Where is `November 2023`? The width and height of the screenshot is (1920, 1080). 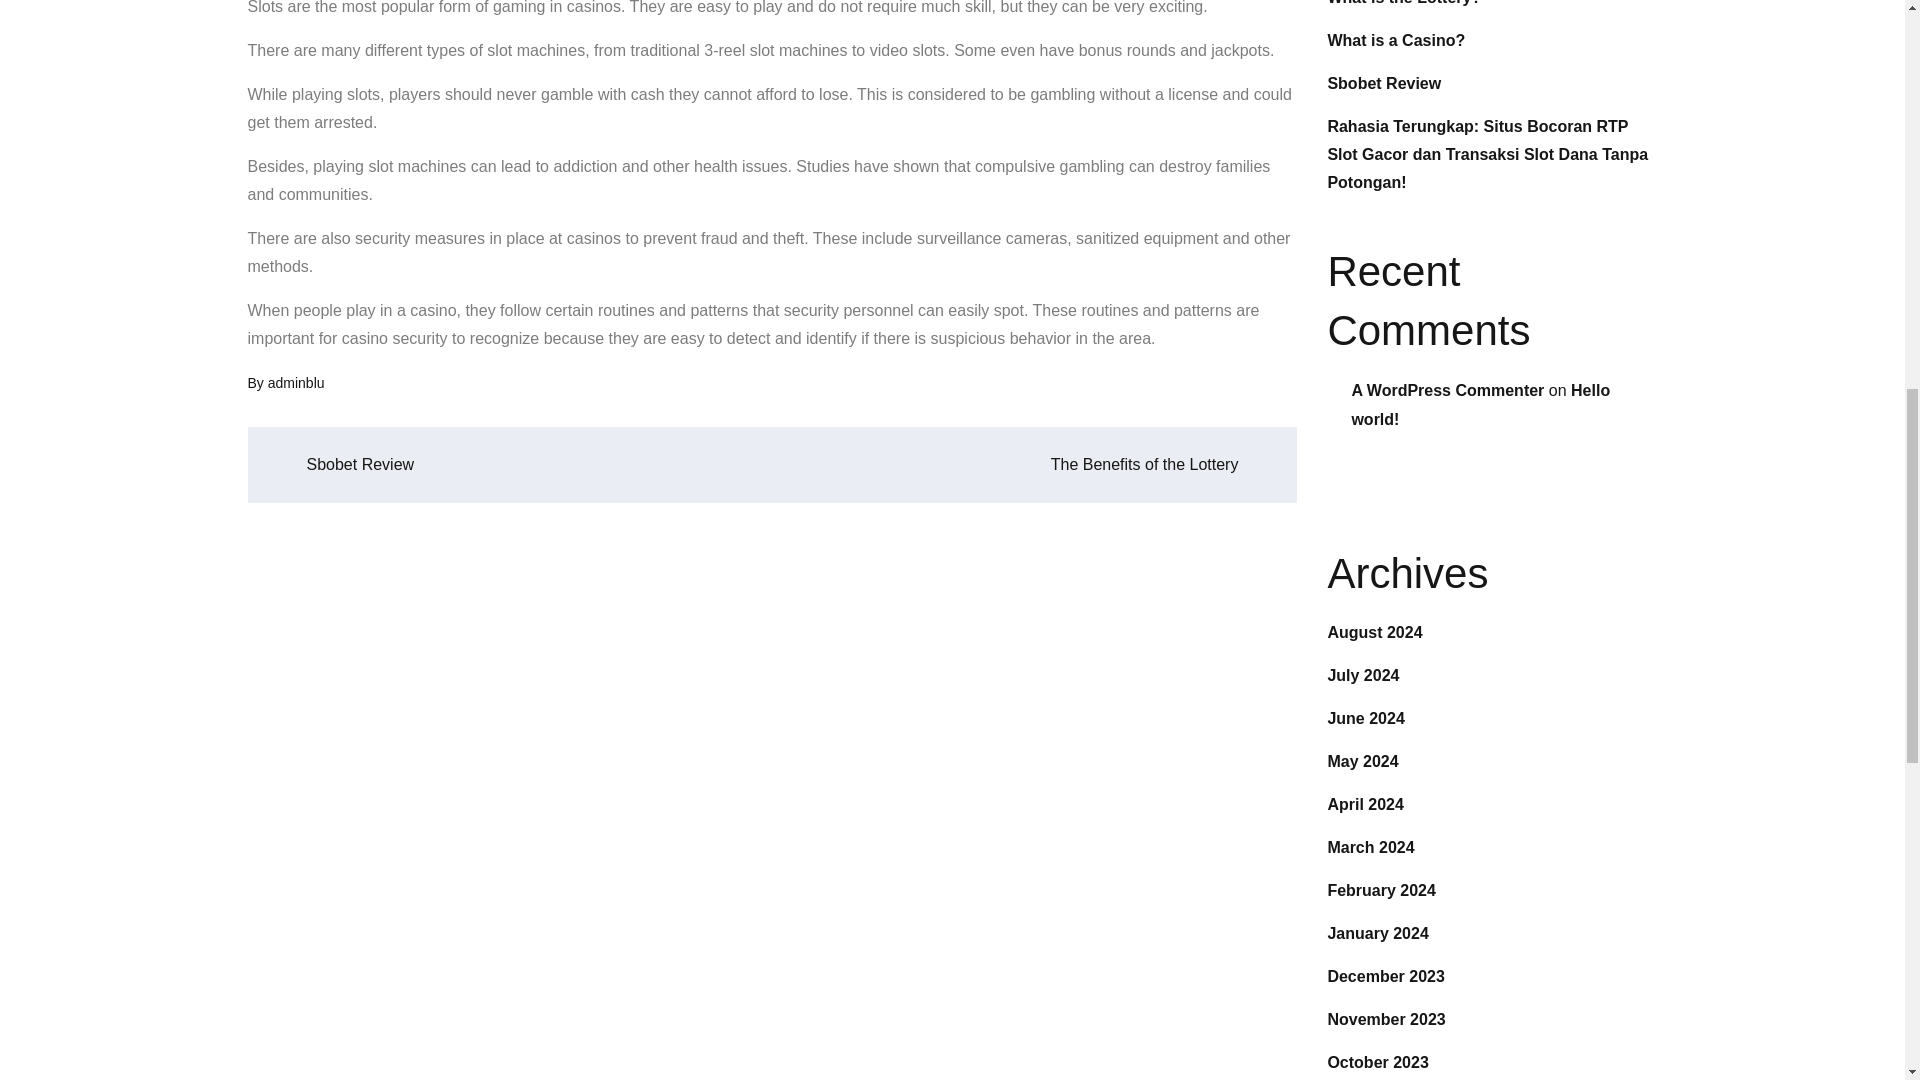
November 2023 is located at coordinates (1386, 1019).